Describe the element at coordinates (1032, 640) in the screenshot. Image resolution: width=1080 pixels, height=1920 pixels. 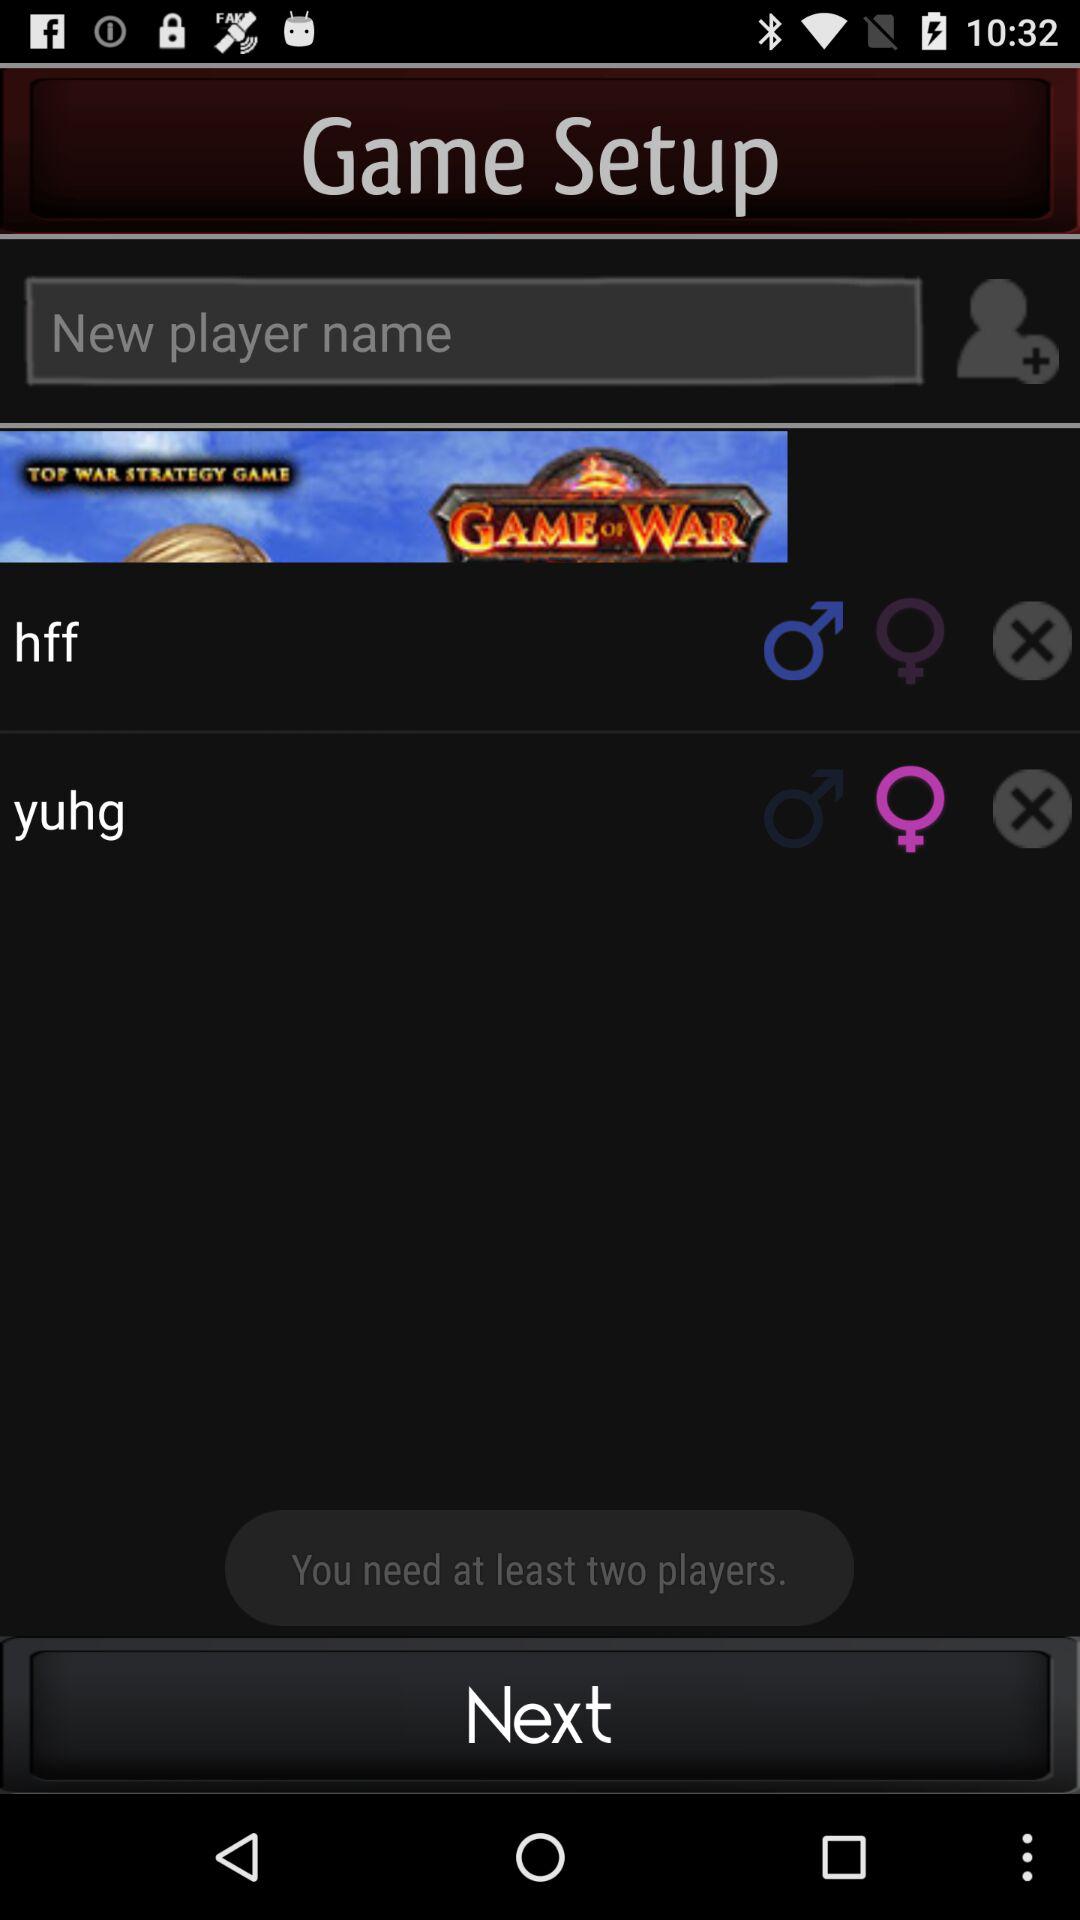
I see `remove player` at that location.